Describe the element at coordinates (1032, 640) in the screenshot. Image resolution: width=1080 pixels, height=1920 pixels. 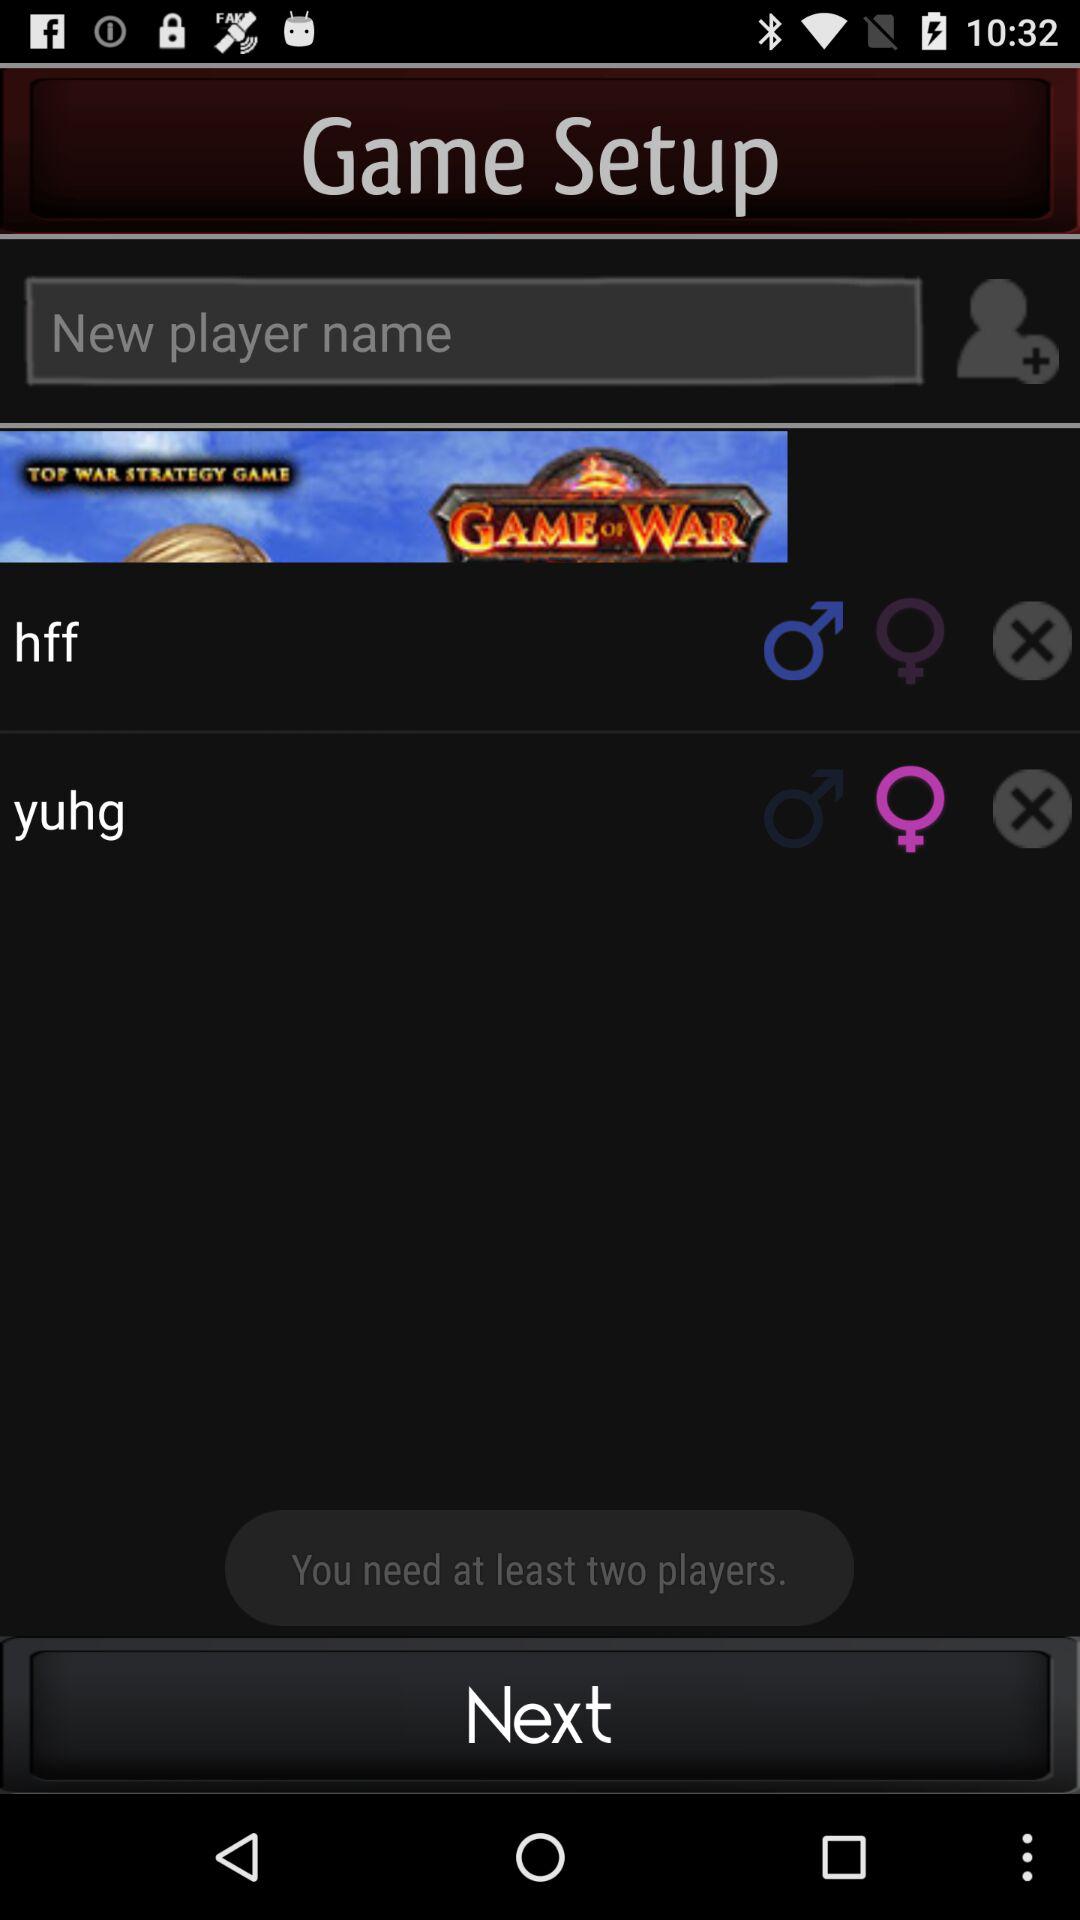
I see `remove player` at that location.